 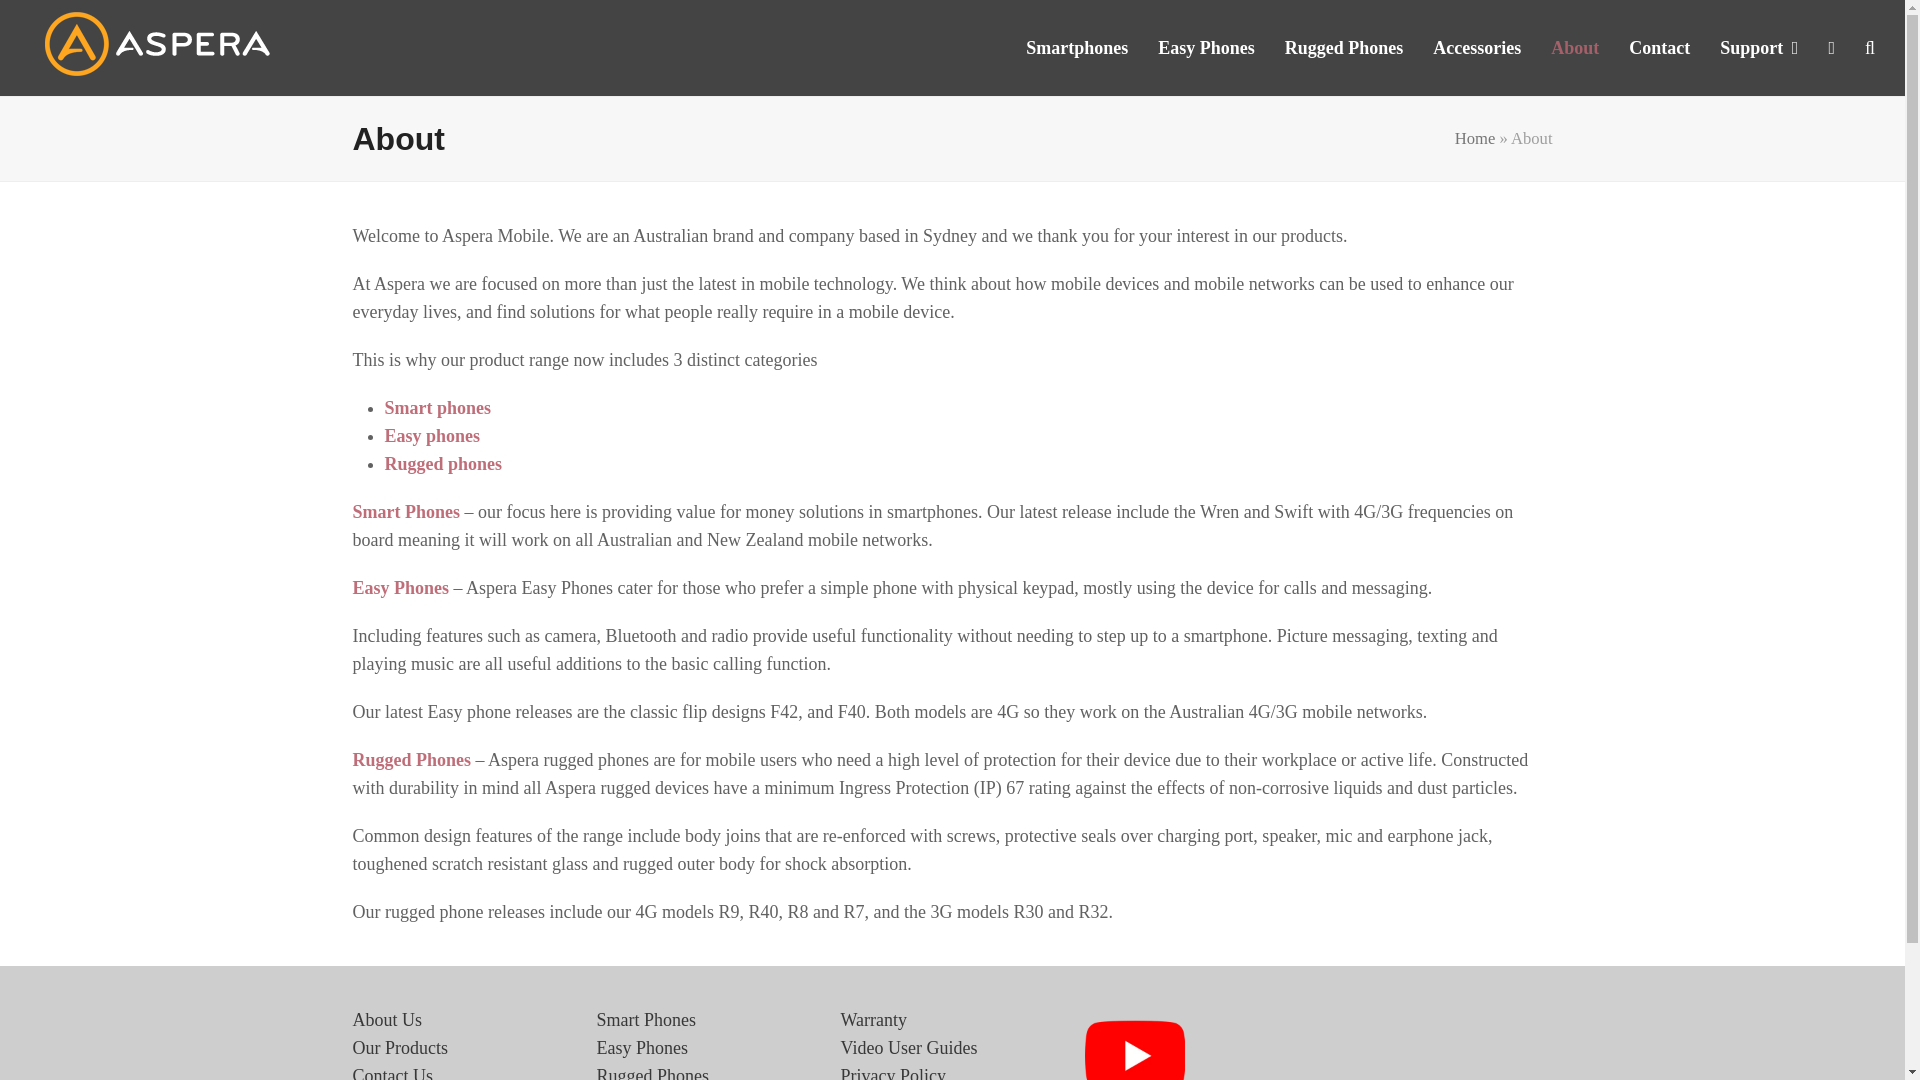 What do you see at coordinates (442, 464) in the screenshot?
I see `Rugged phones` at bounding box center [442, 464].